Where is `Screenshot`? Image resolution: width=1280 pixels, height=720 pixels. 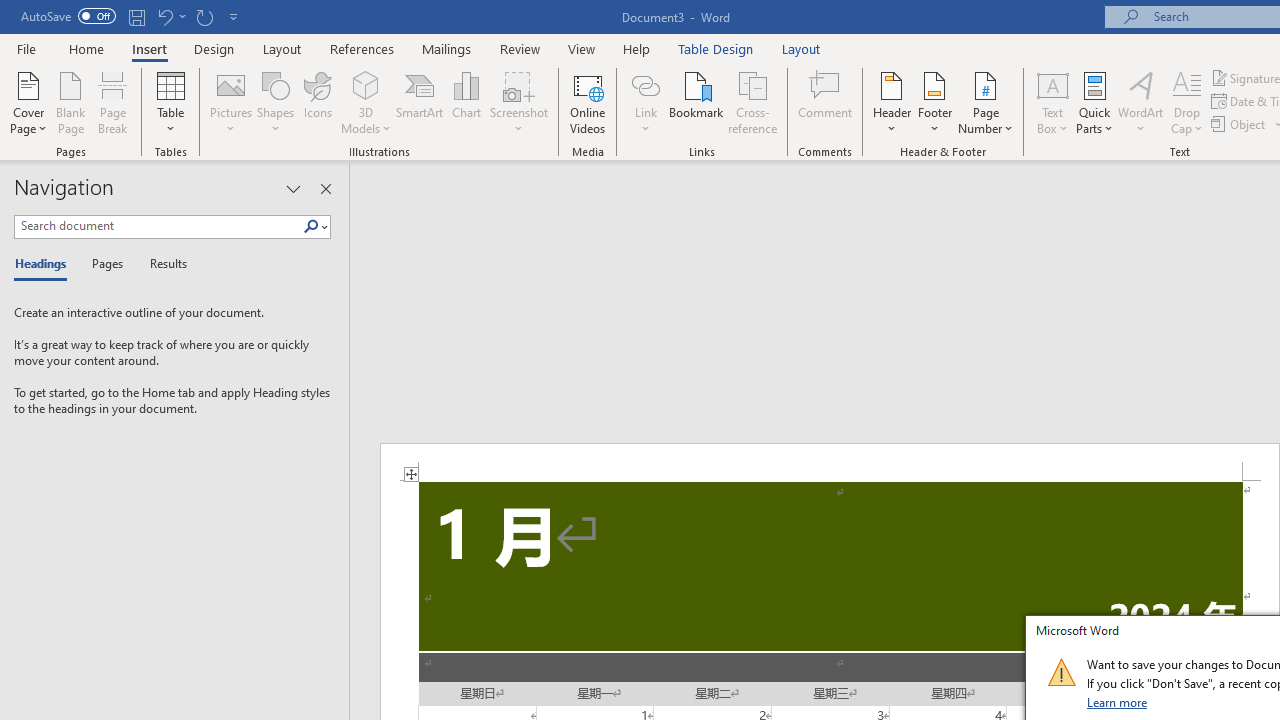 Screenshot is located at coordinates (518, 102).